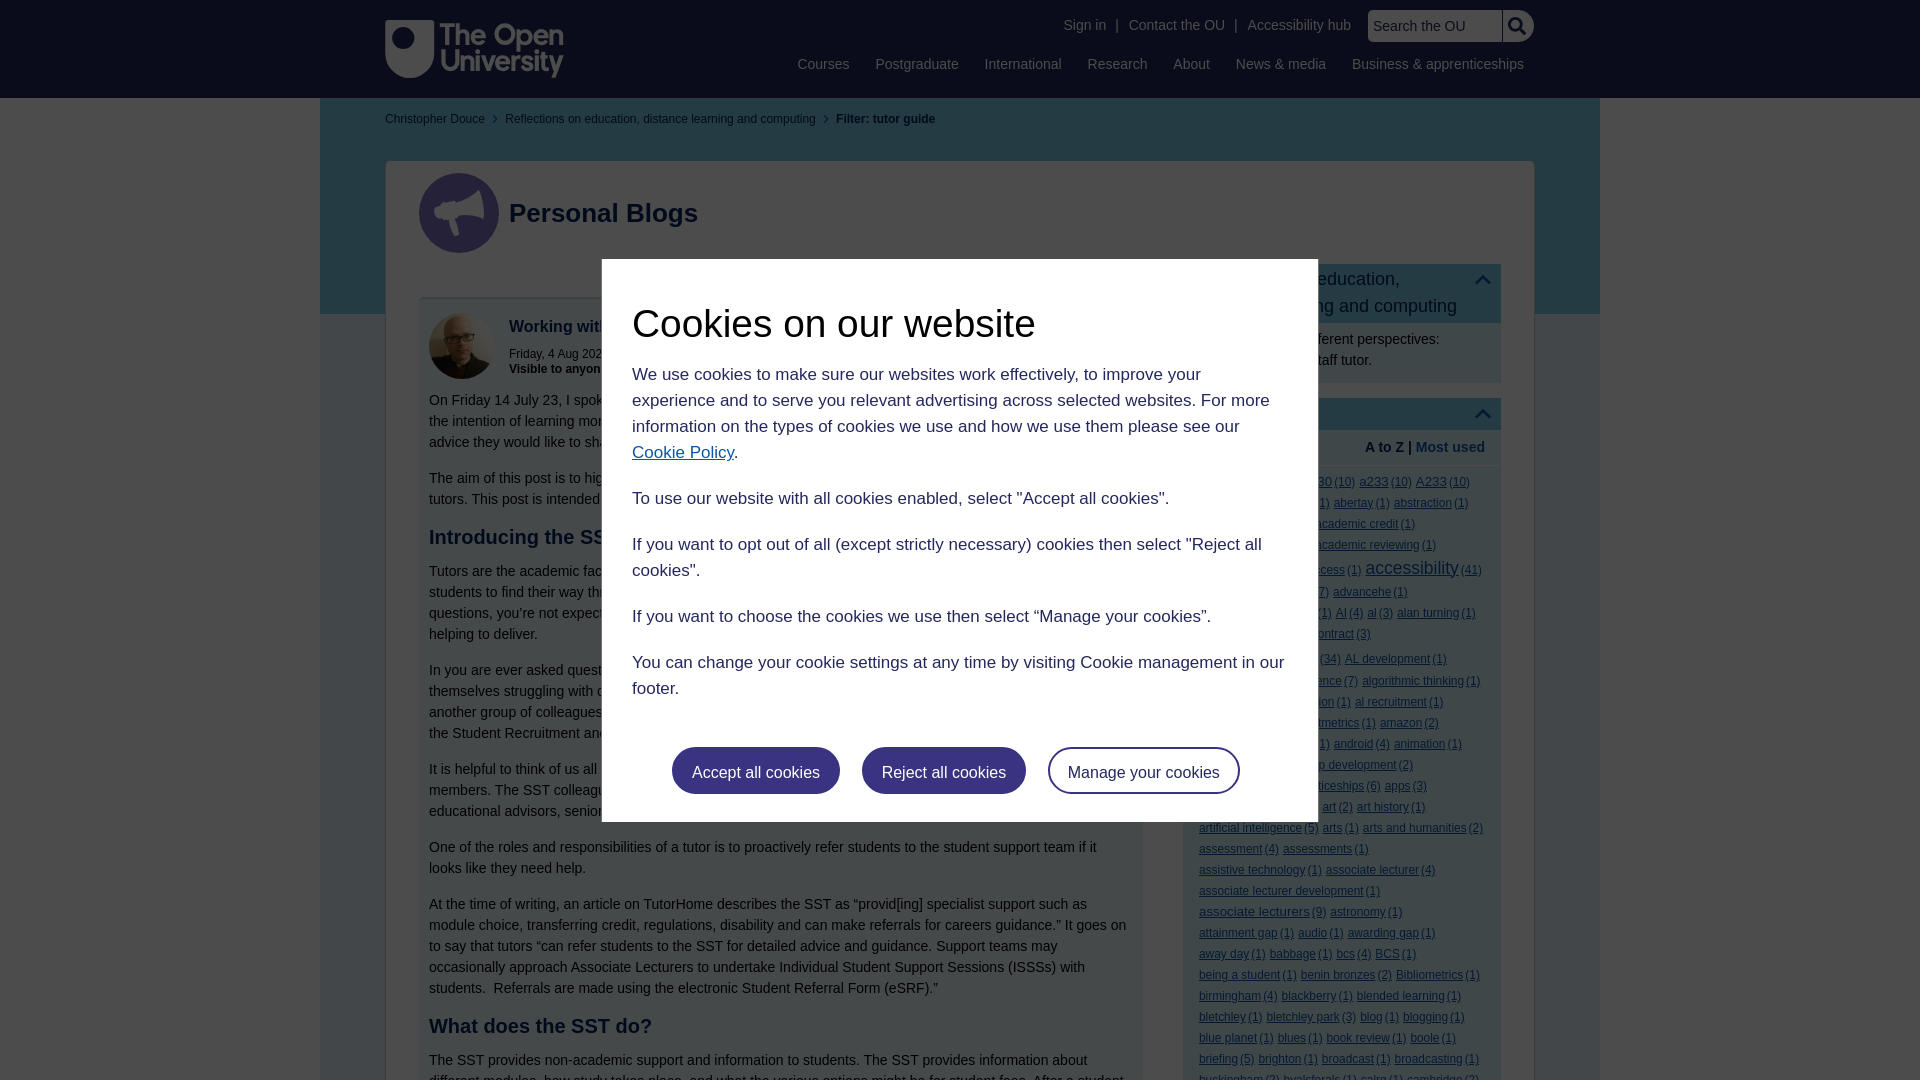  What do you see at coordinates (1516, 26) in the screenshot?
I see `Search` at bounding box center [1516, 26].